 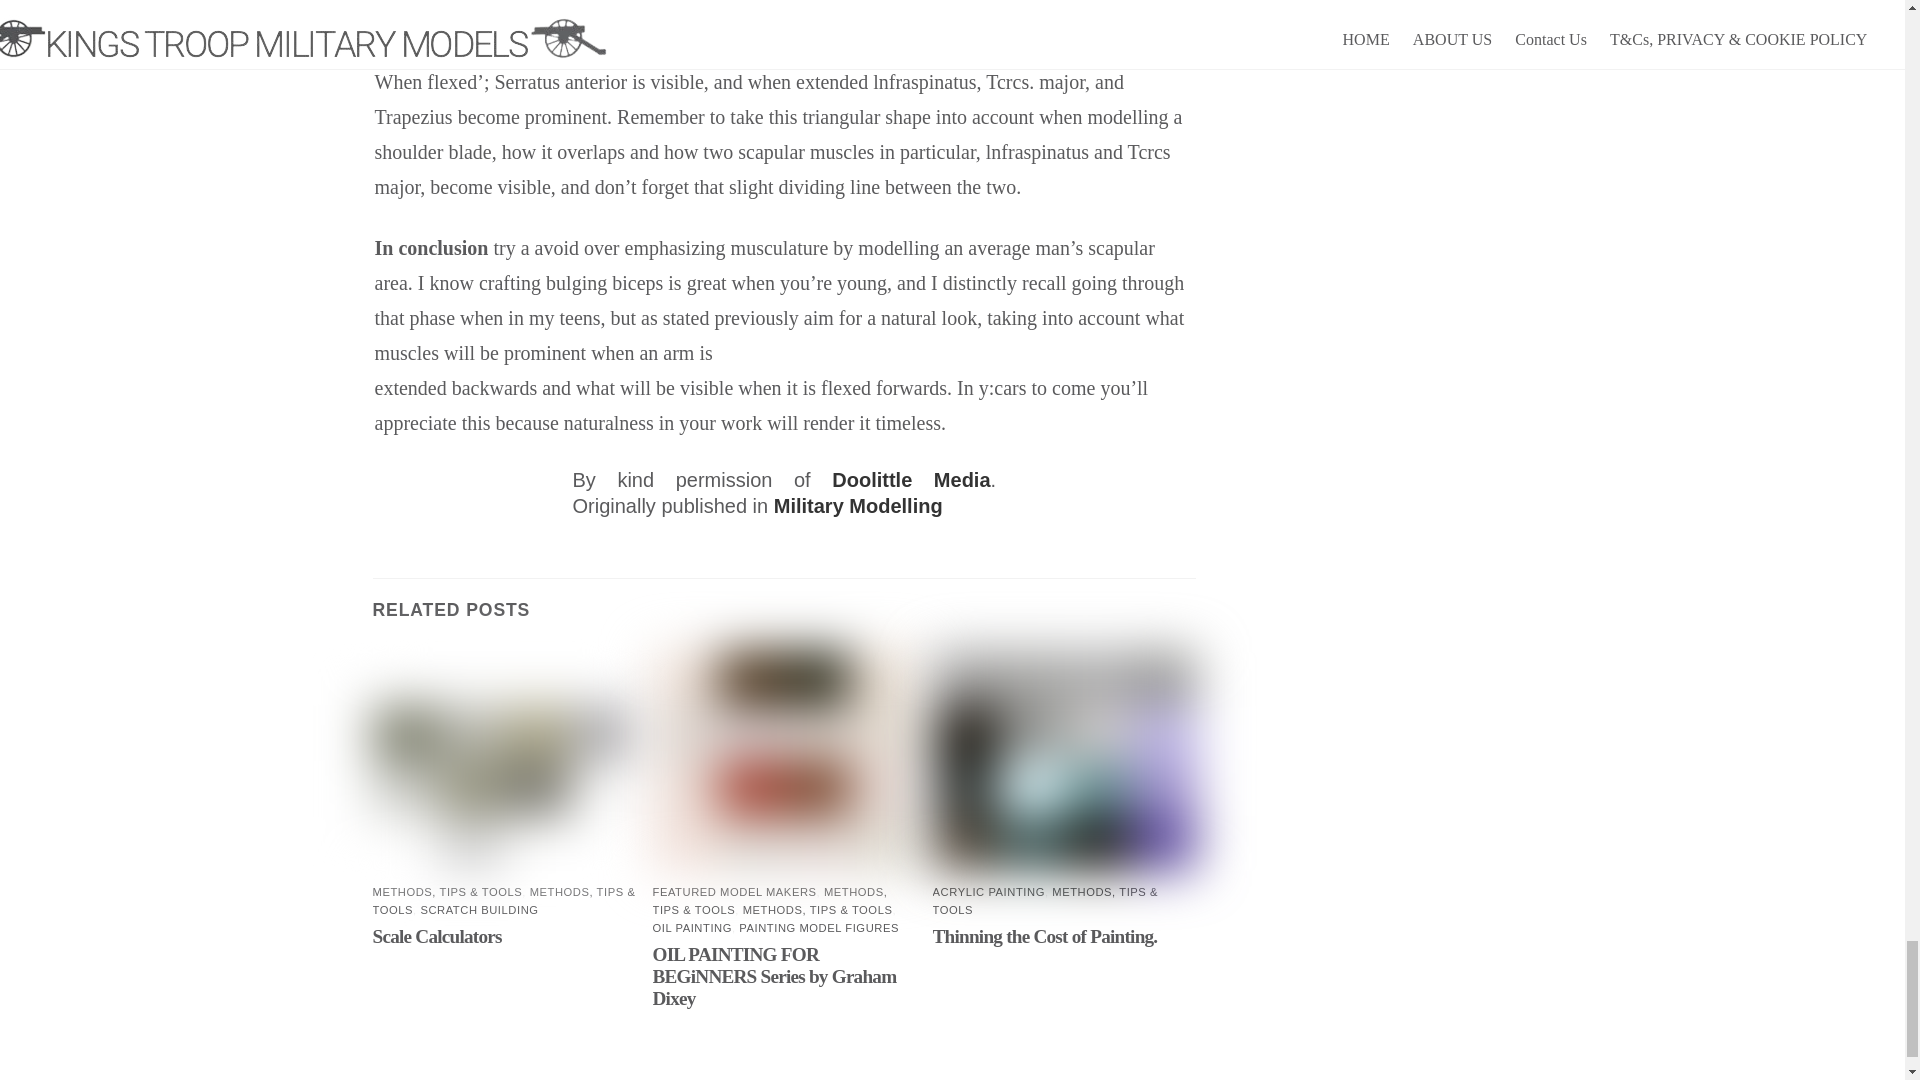 I want to click on OIL PAINTING, so click(x=692, y=928).